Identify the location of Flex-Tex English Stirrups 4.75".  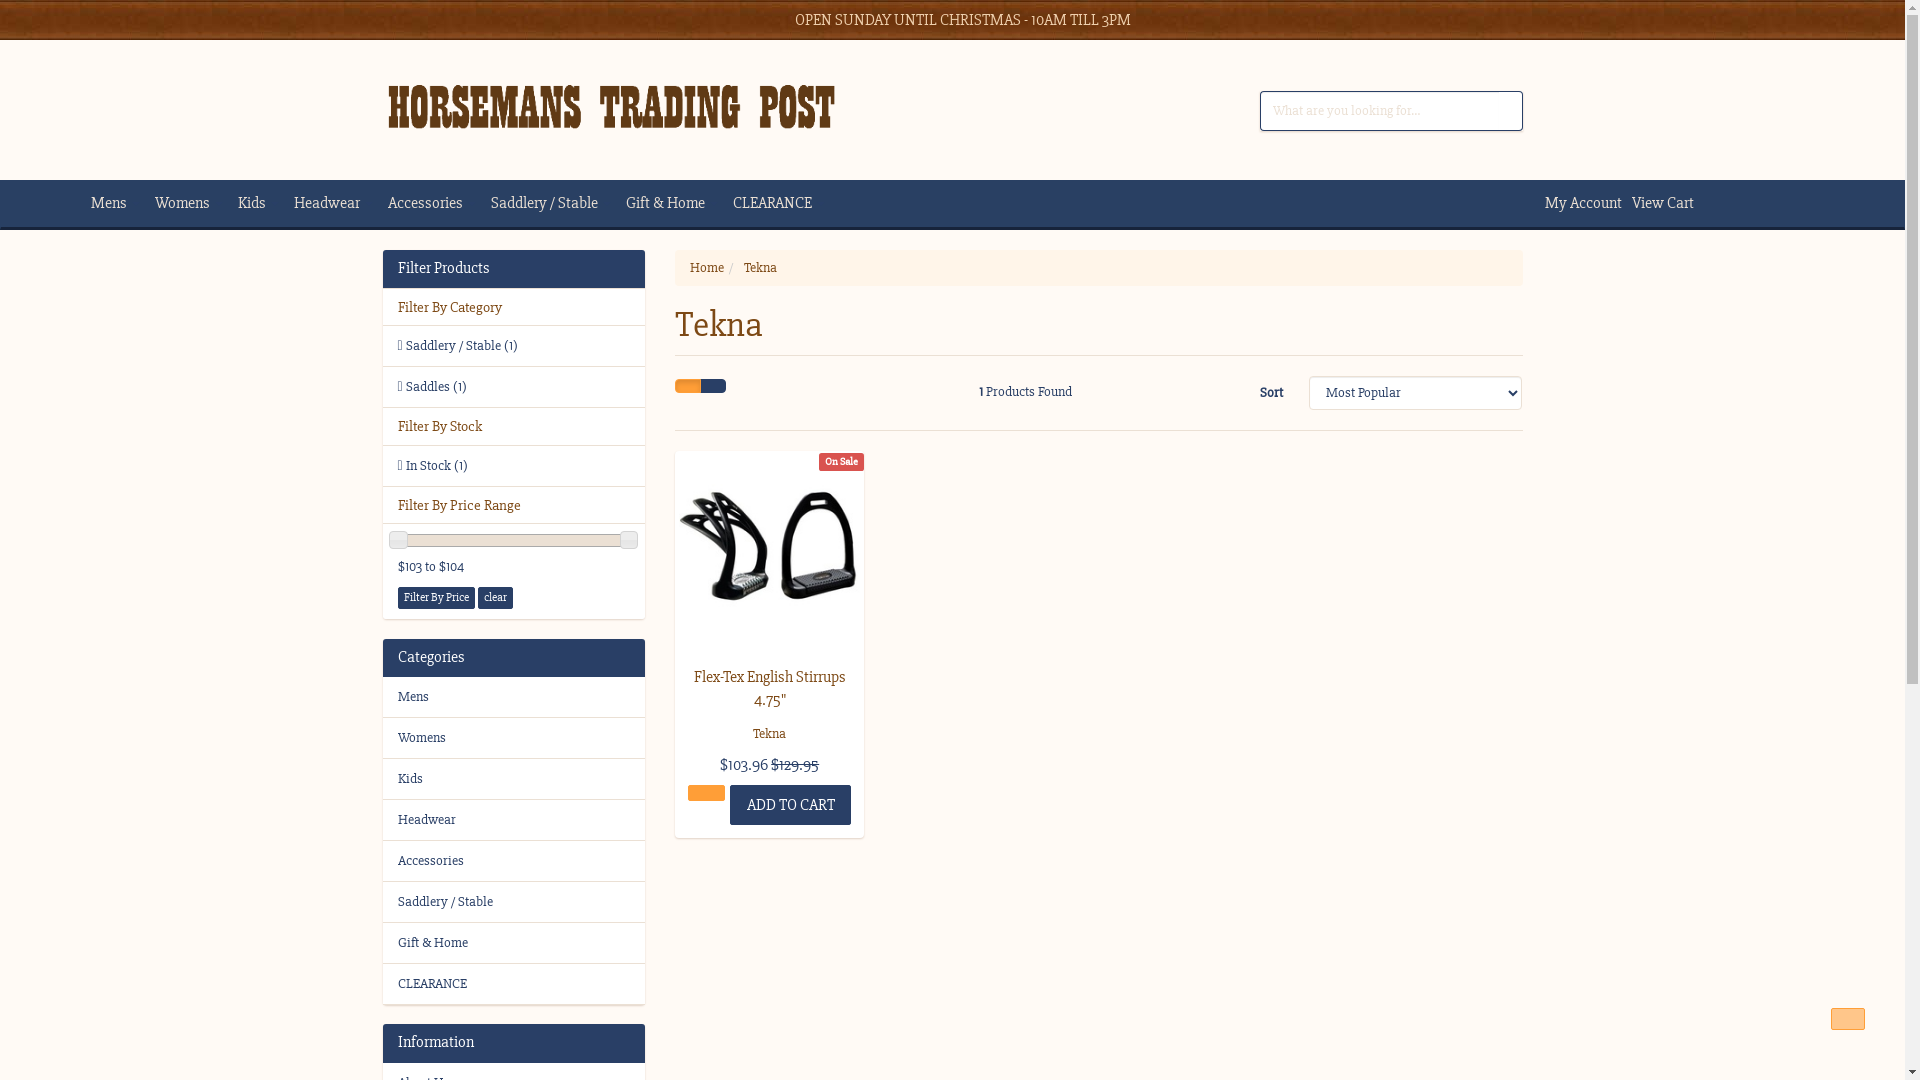
(770, 688).